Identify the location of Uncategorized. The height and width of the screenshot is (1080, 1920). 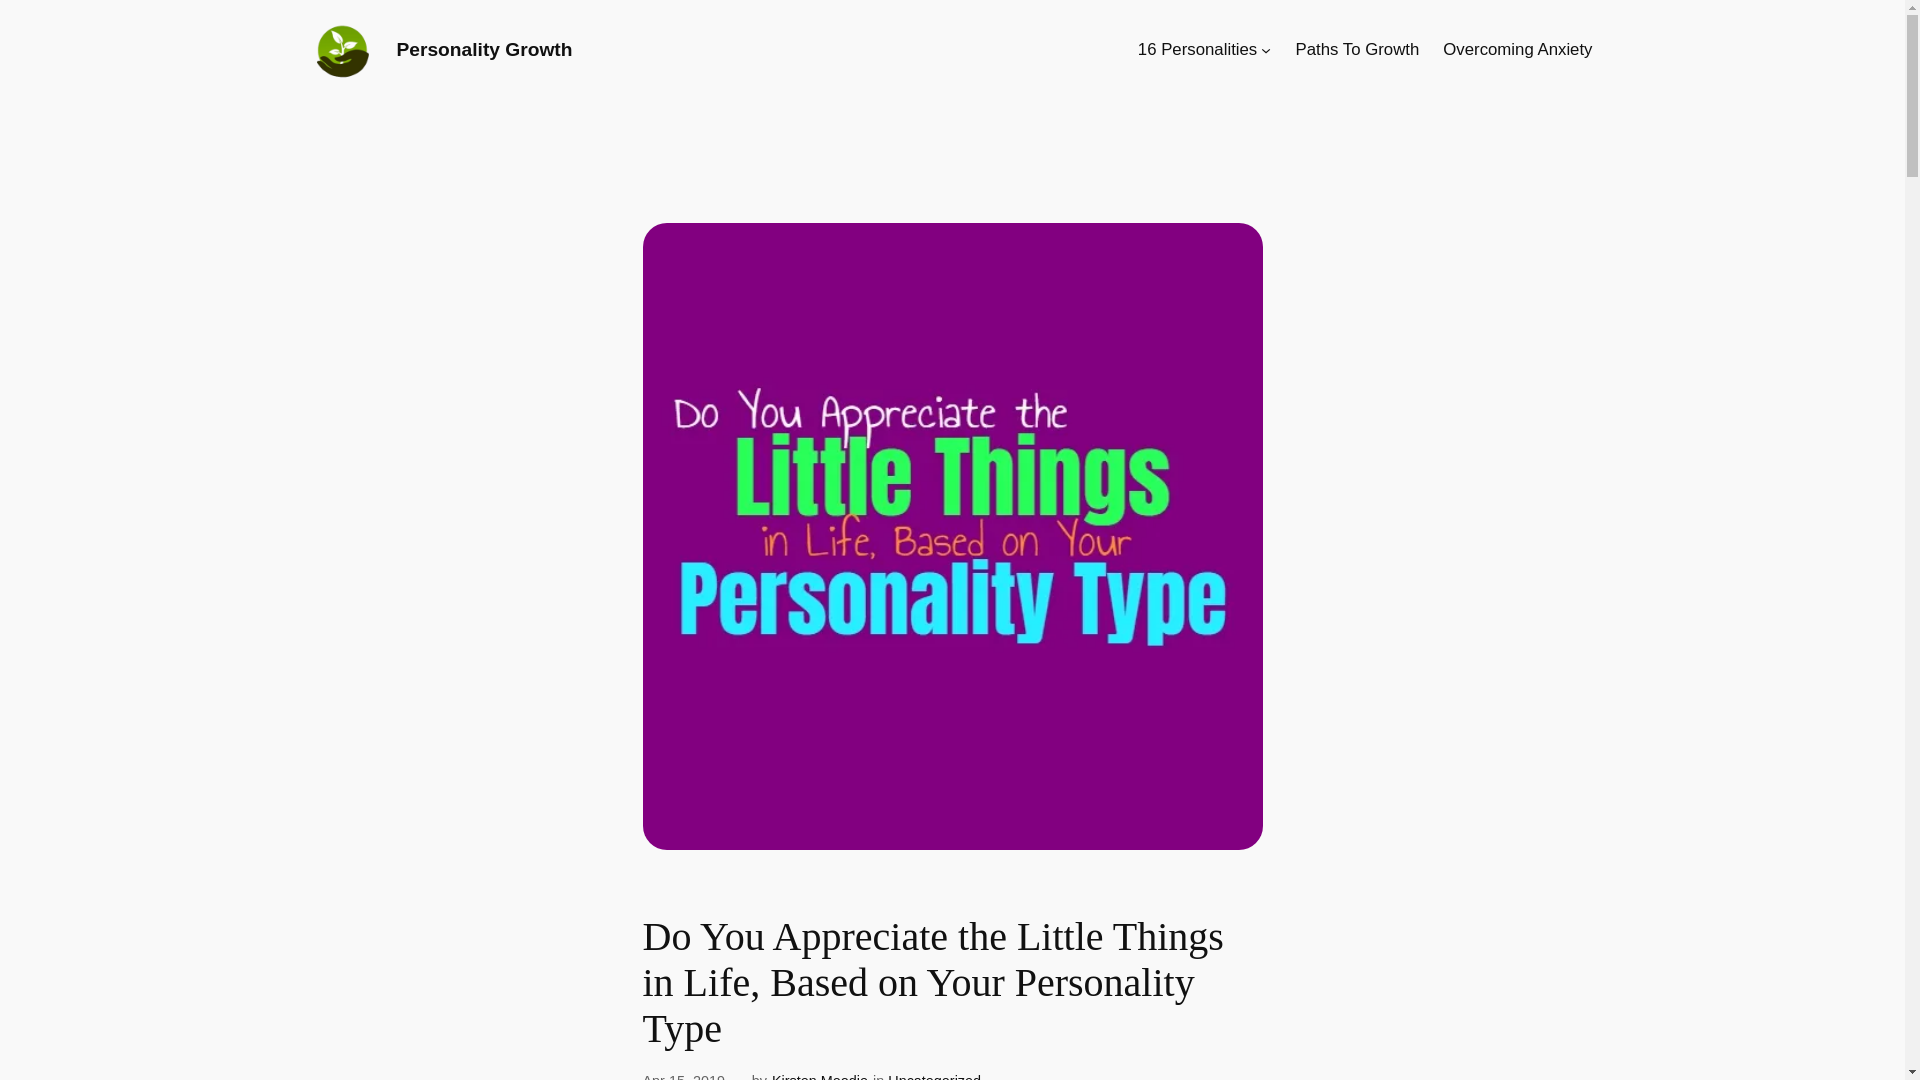
(934, 1076).